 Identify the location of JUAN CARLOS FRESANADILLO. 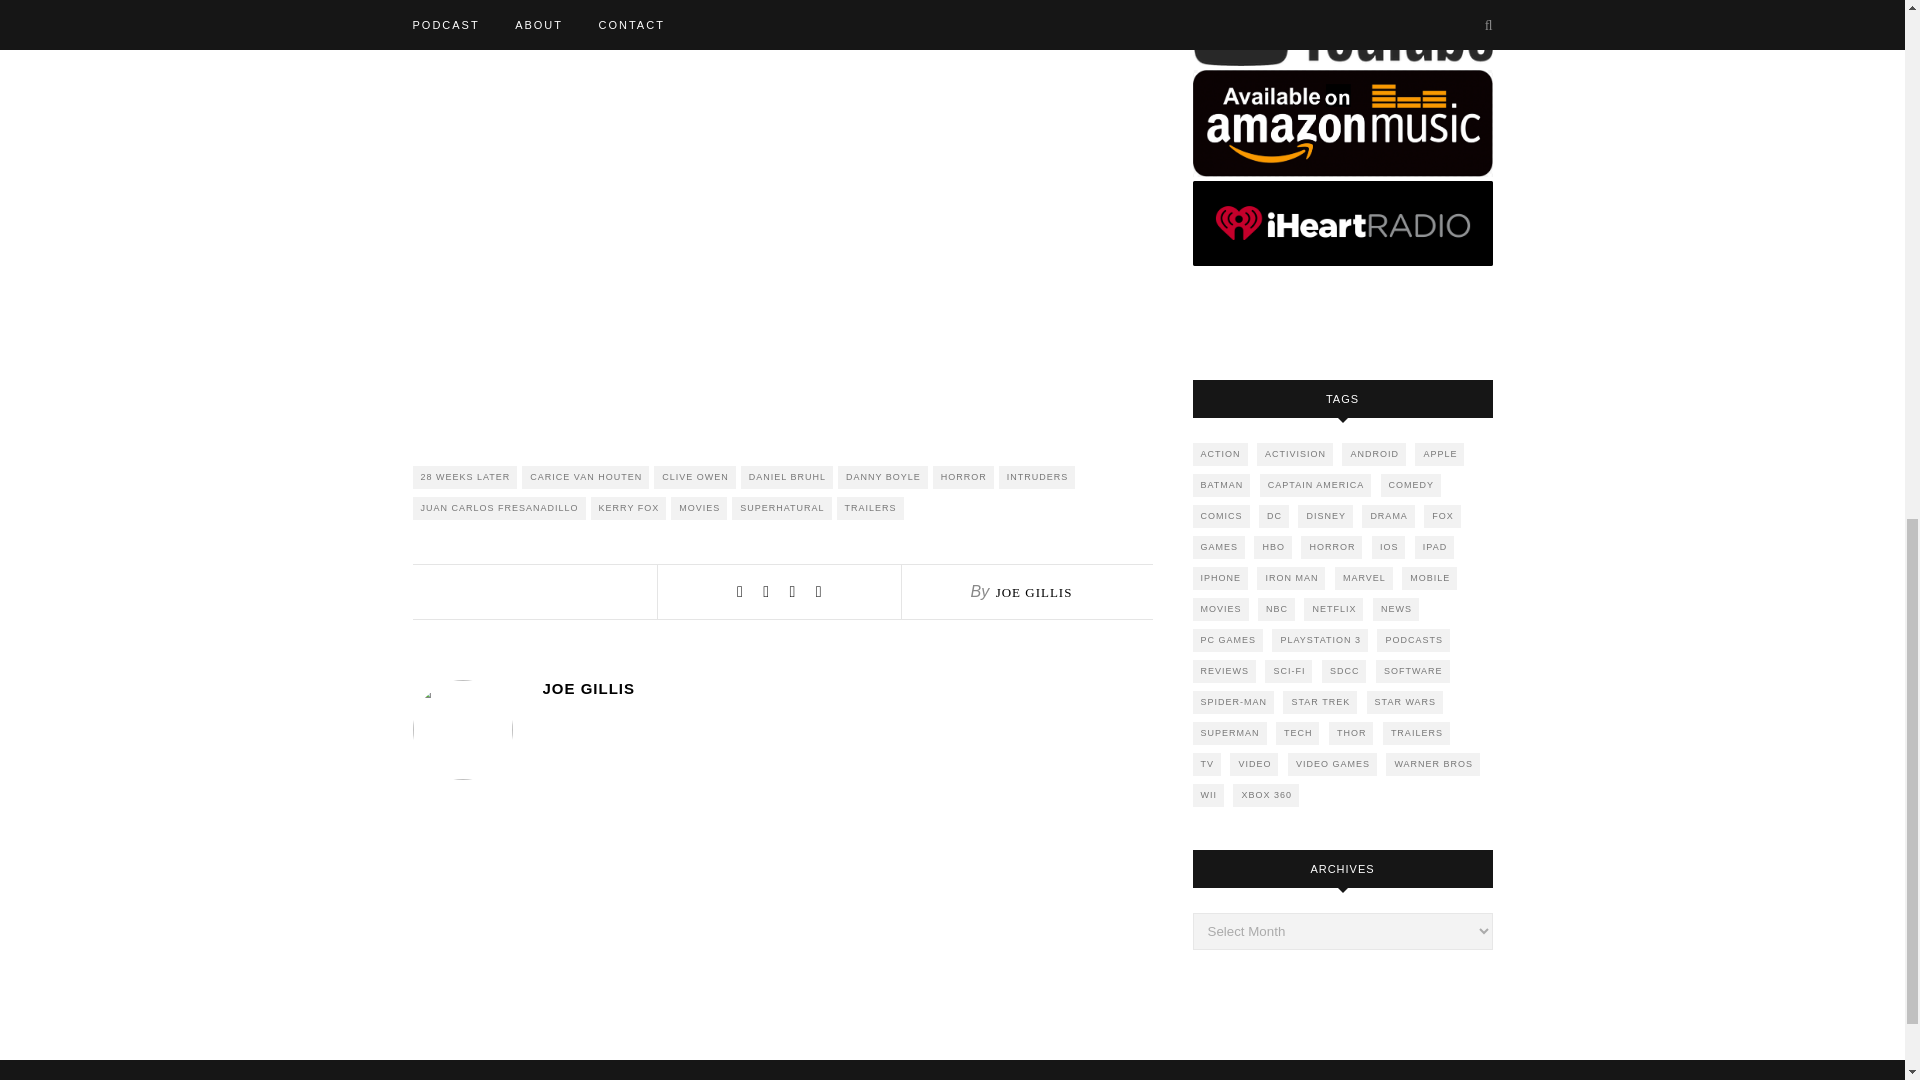
(498, 508).